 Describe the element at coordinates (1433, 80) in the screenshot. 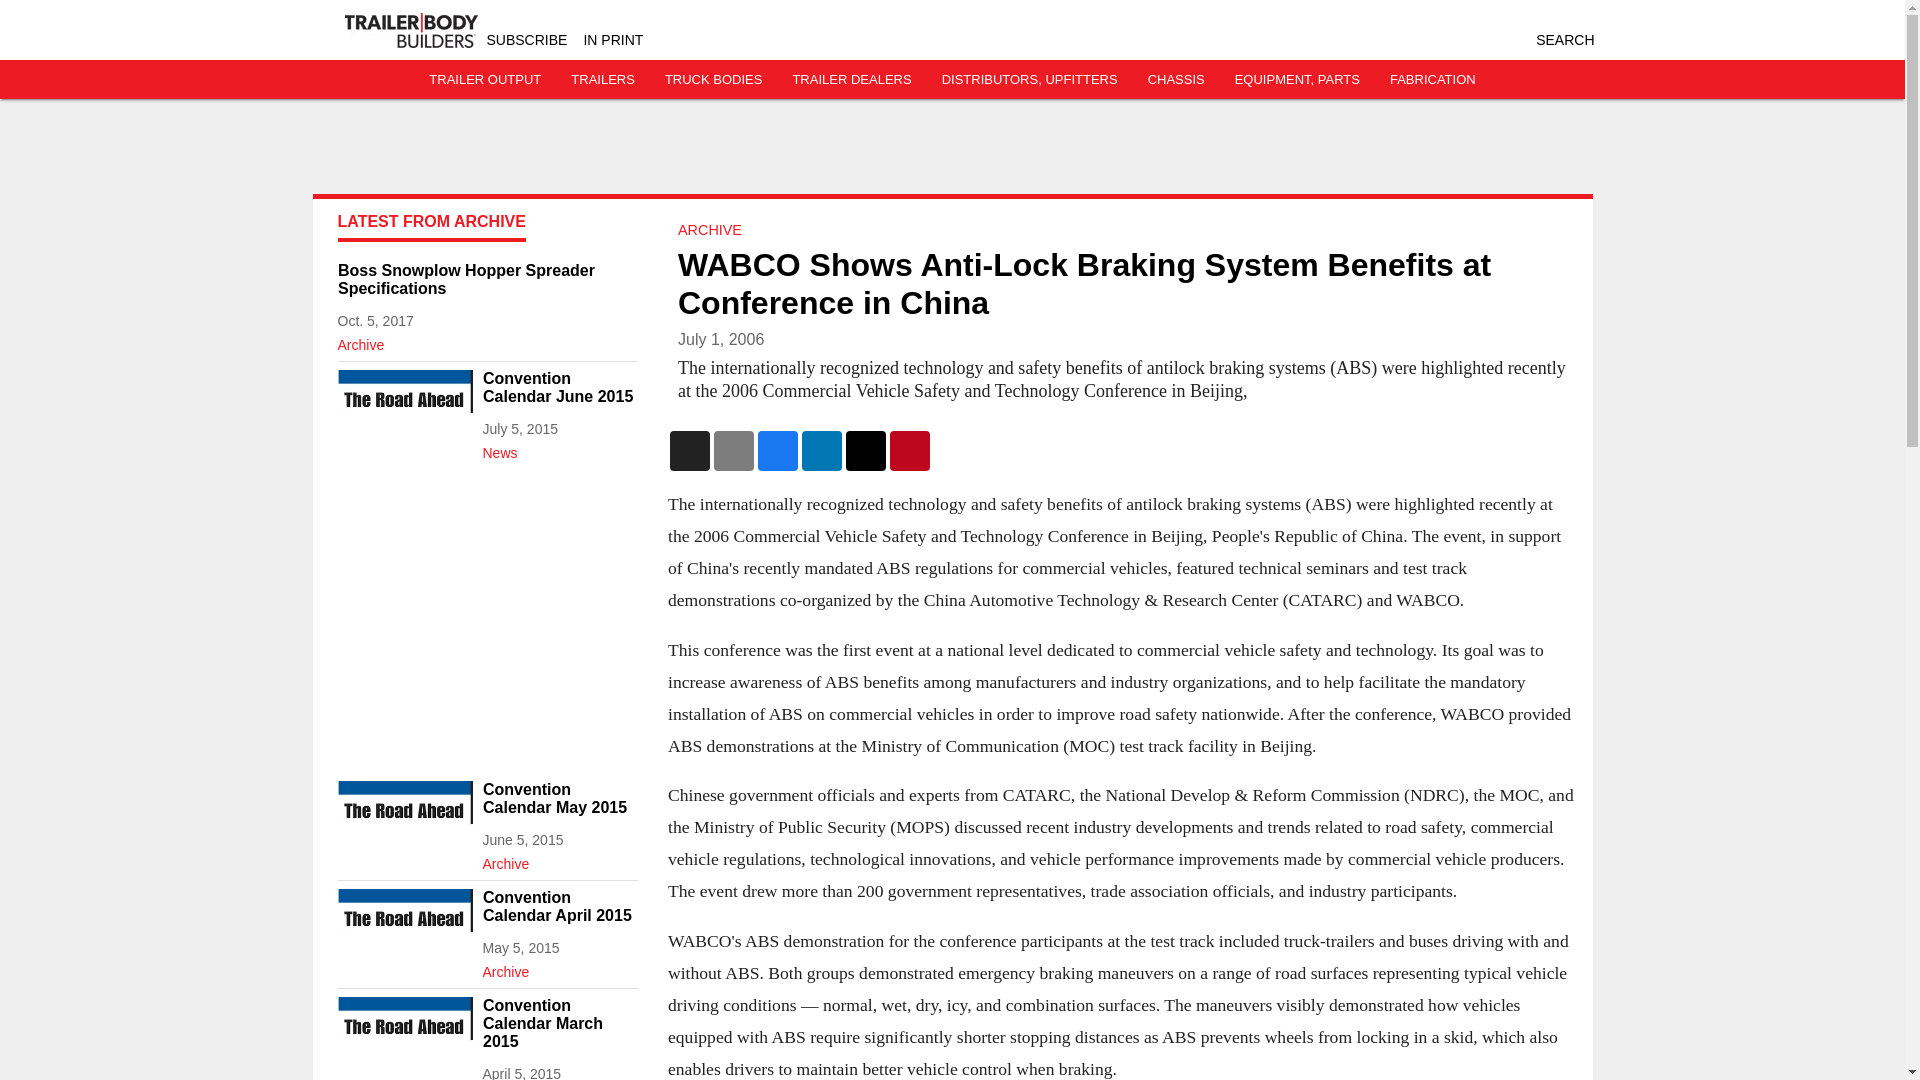

I see `FABRICATION` at that location.